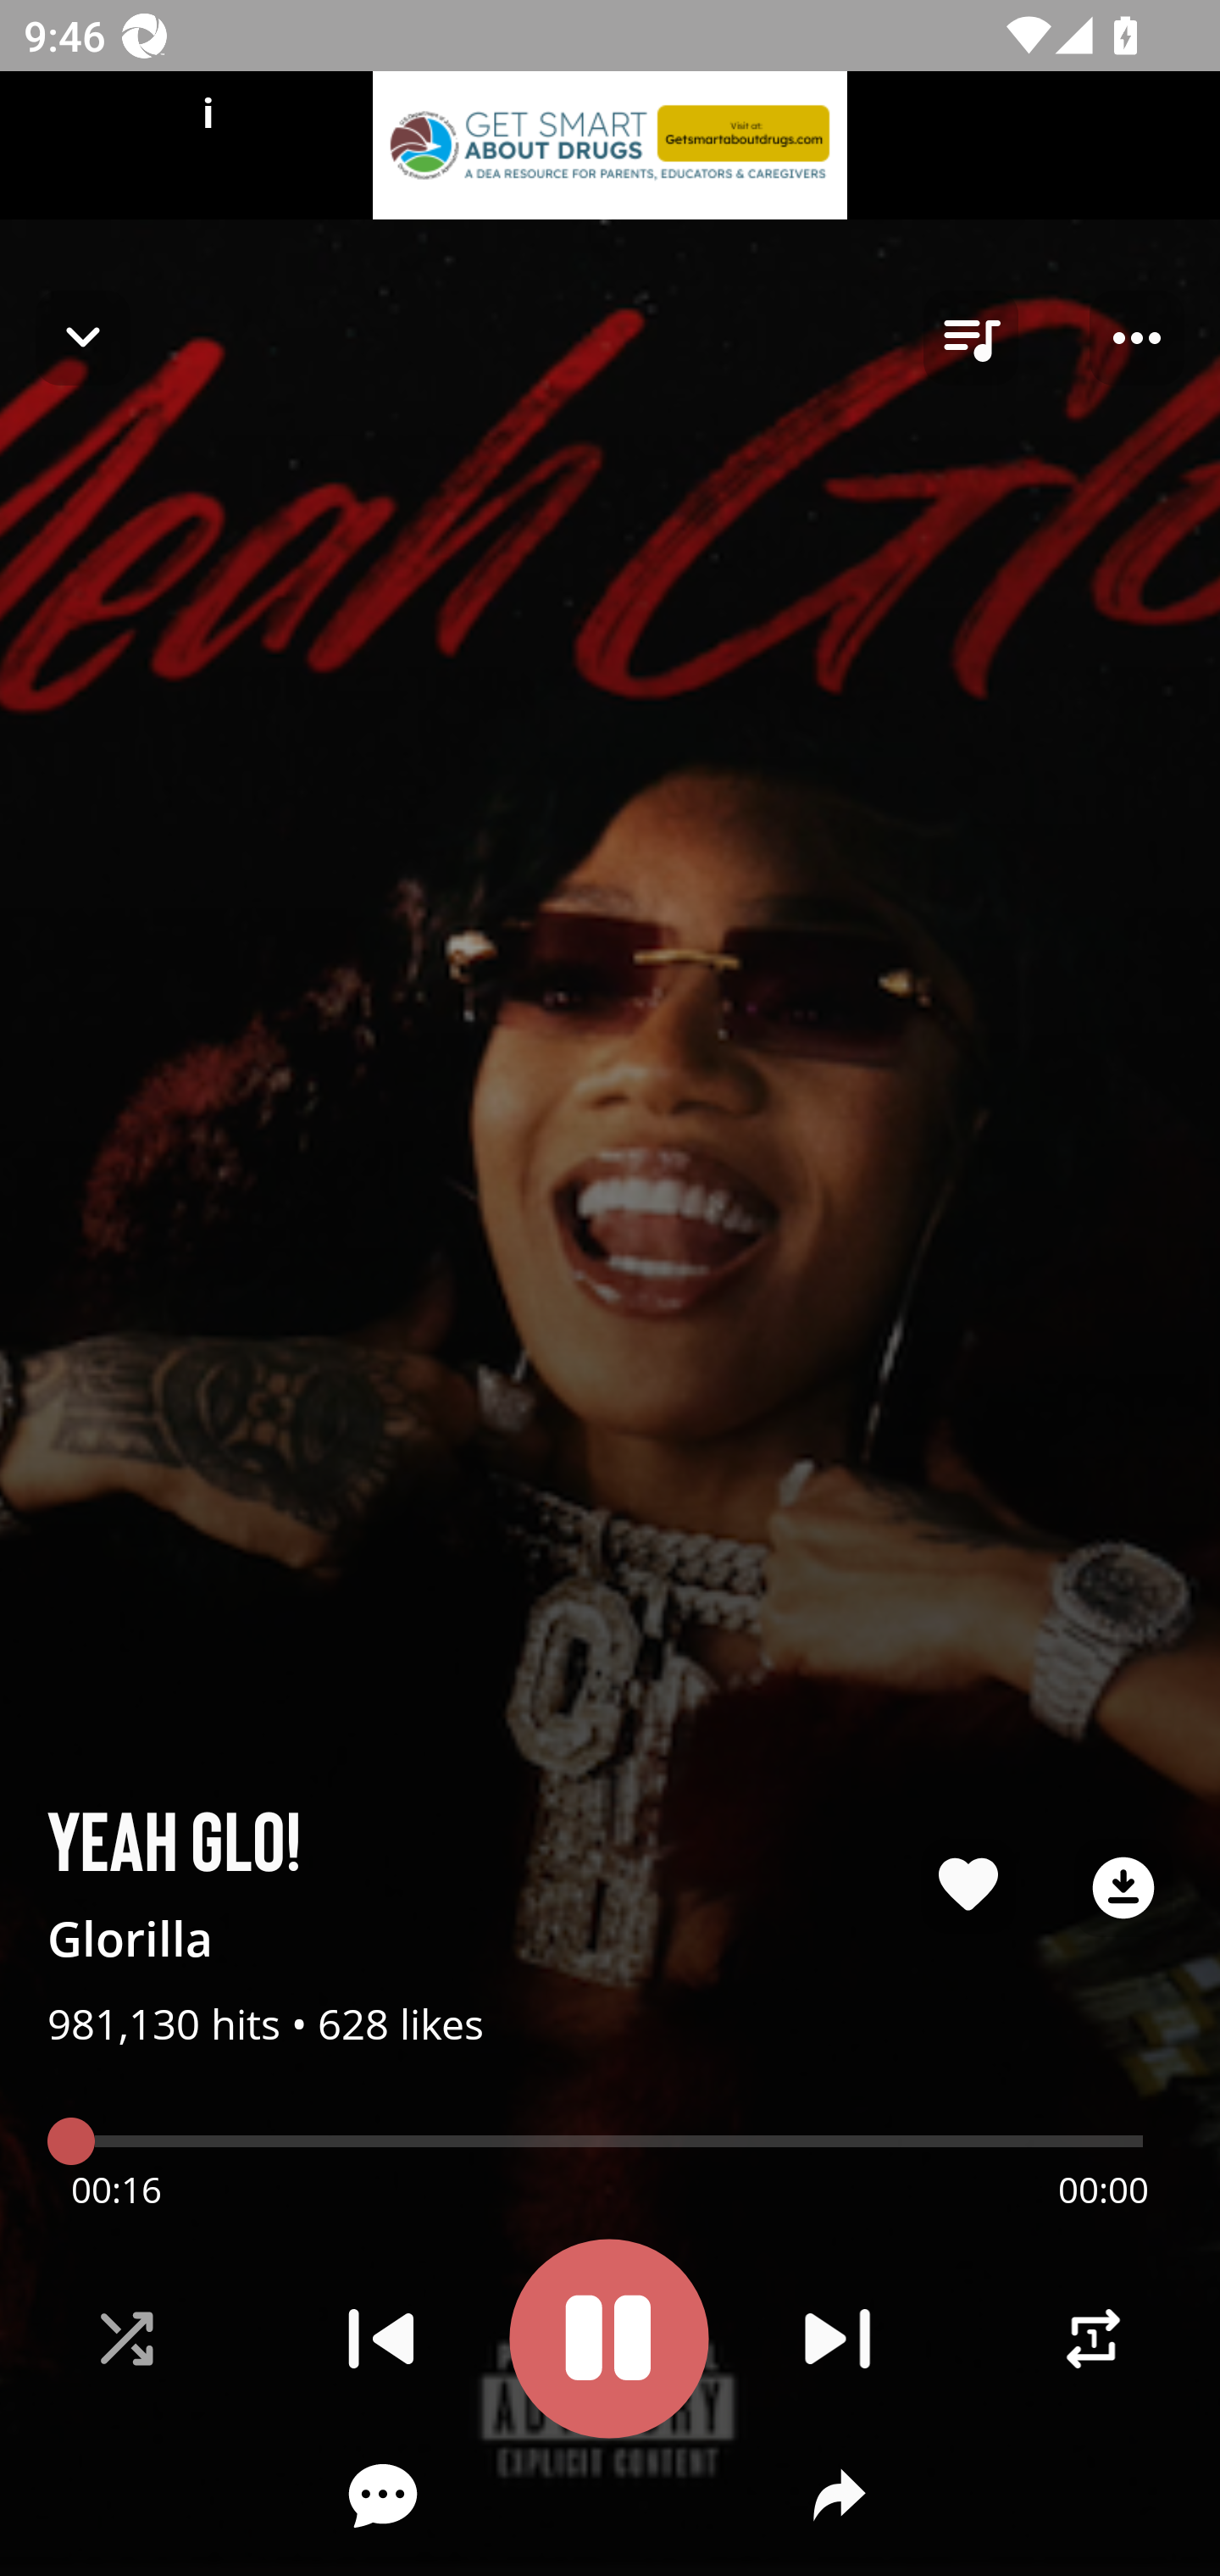 This screenshot has height=2576, width=1220. Describe the element at coordinates (971, 339) in the screenshot. I see `queue` at that location.